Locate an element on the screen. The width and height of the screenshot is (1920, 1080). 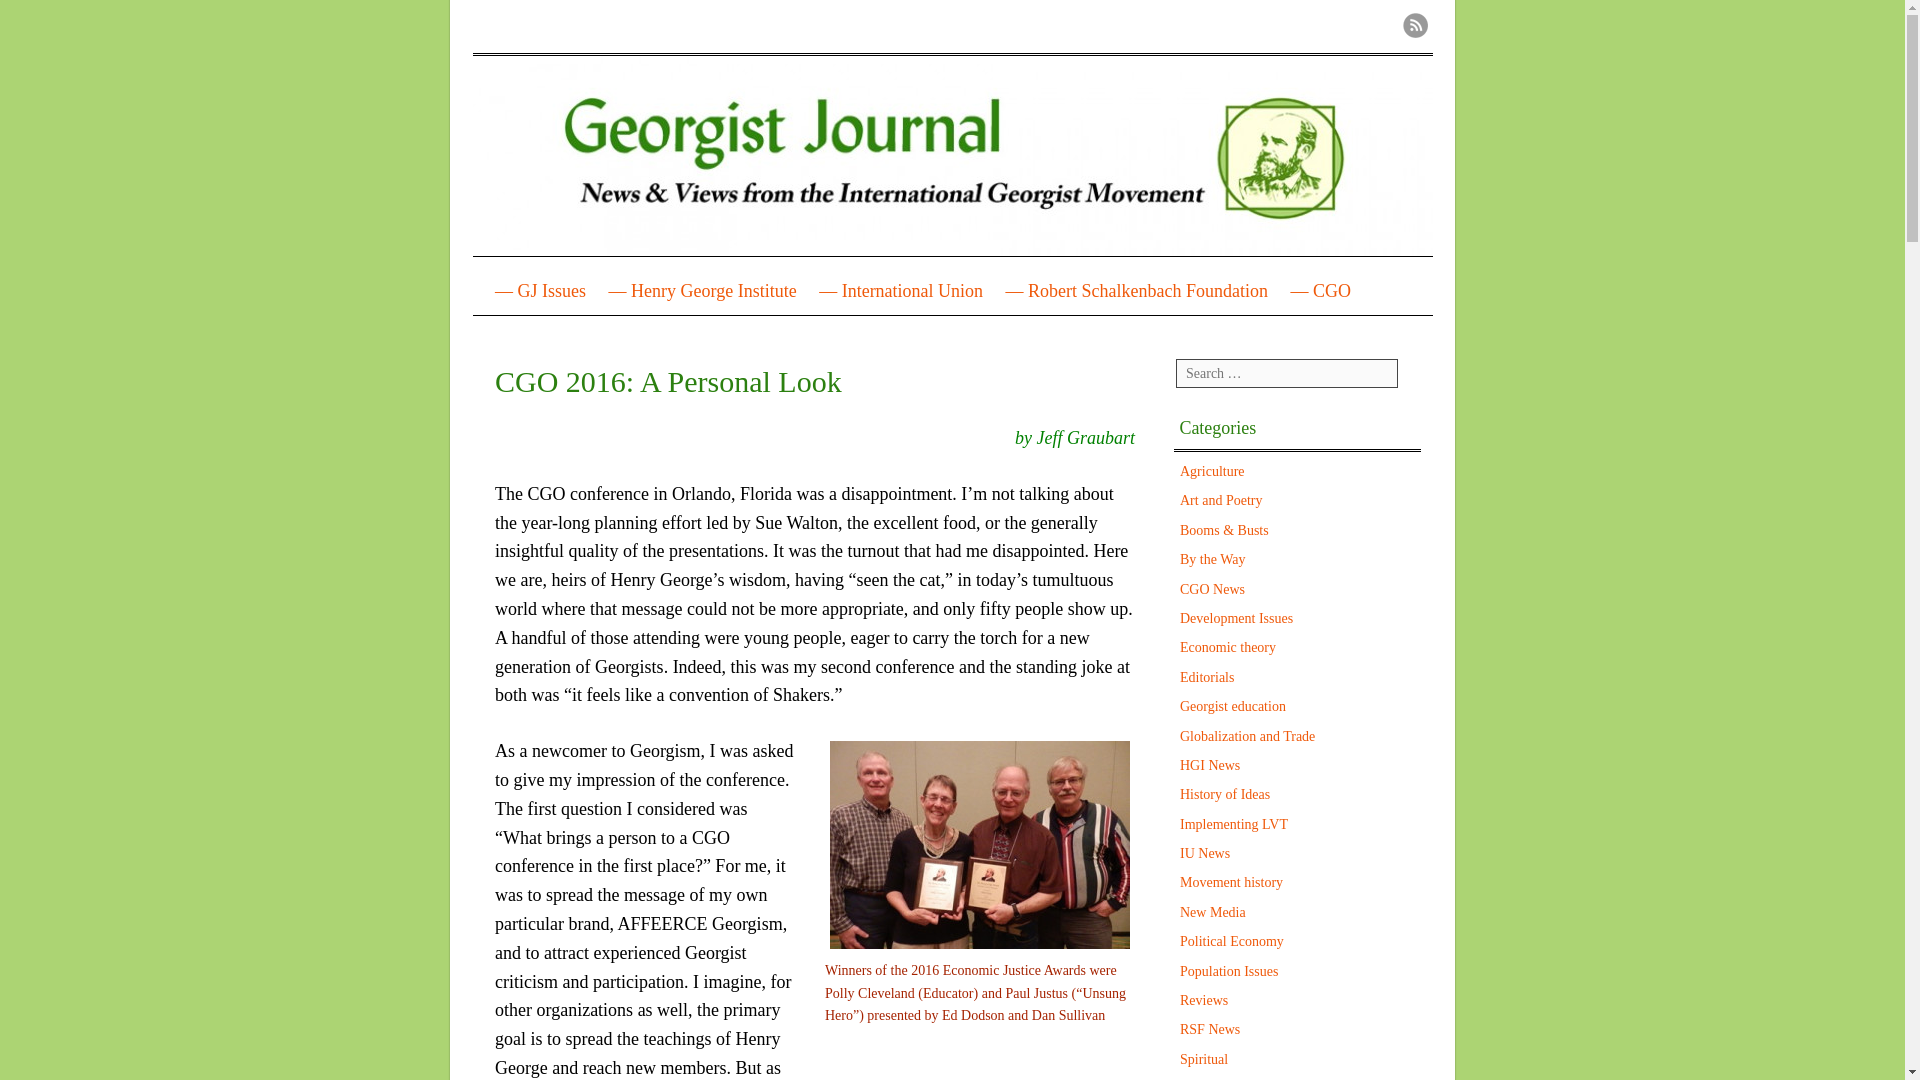
Movement history is located at coordinates (1231, 882).